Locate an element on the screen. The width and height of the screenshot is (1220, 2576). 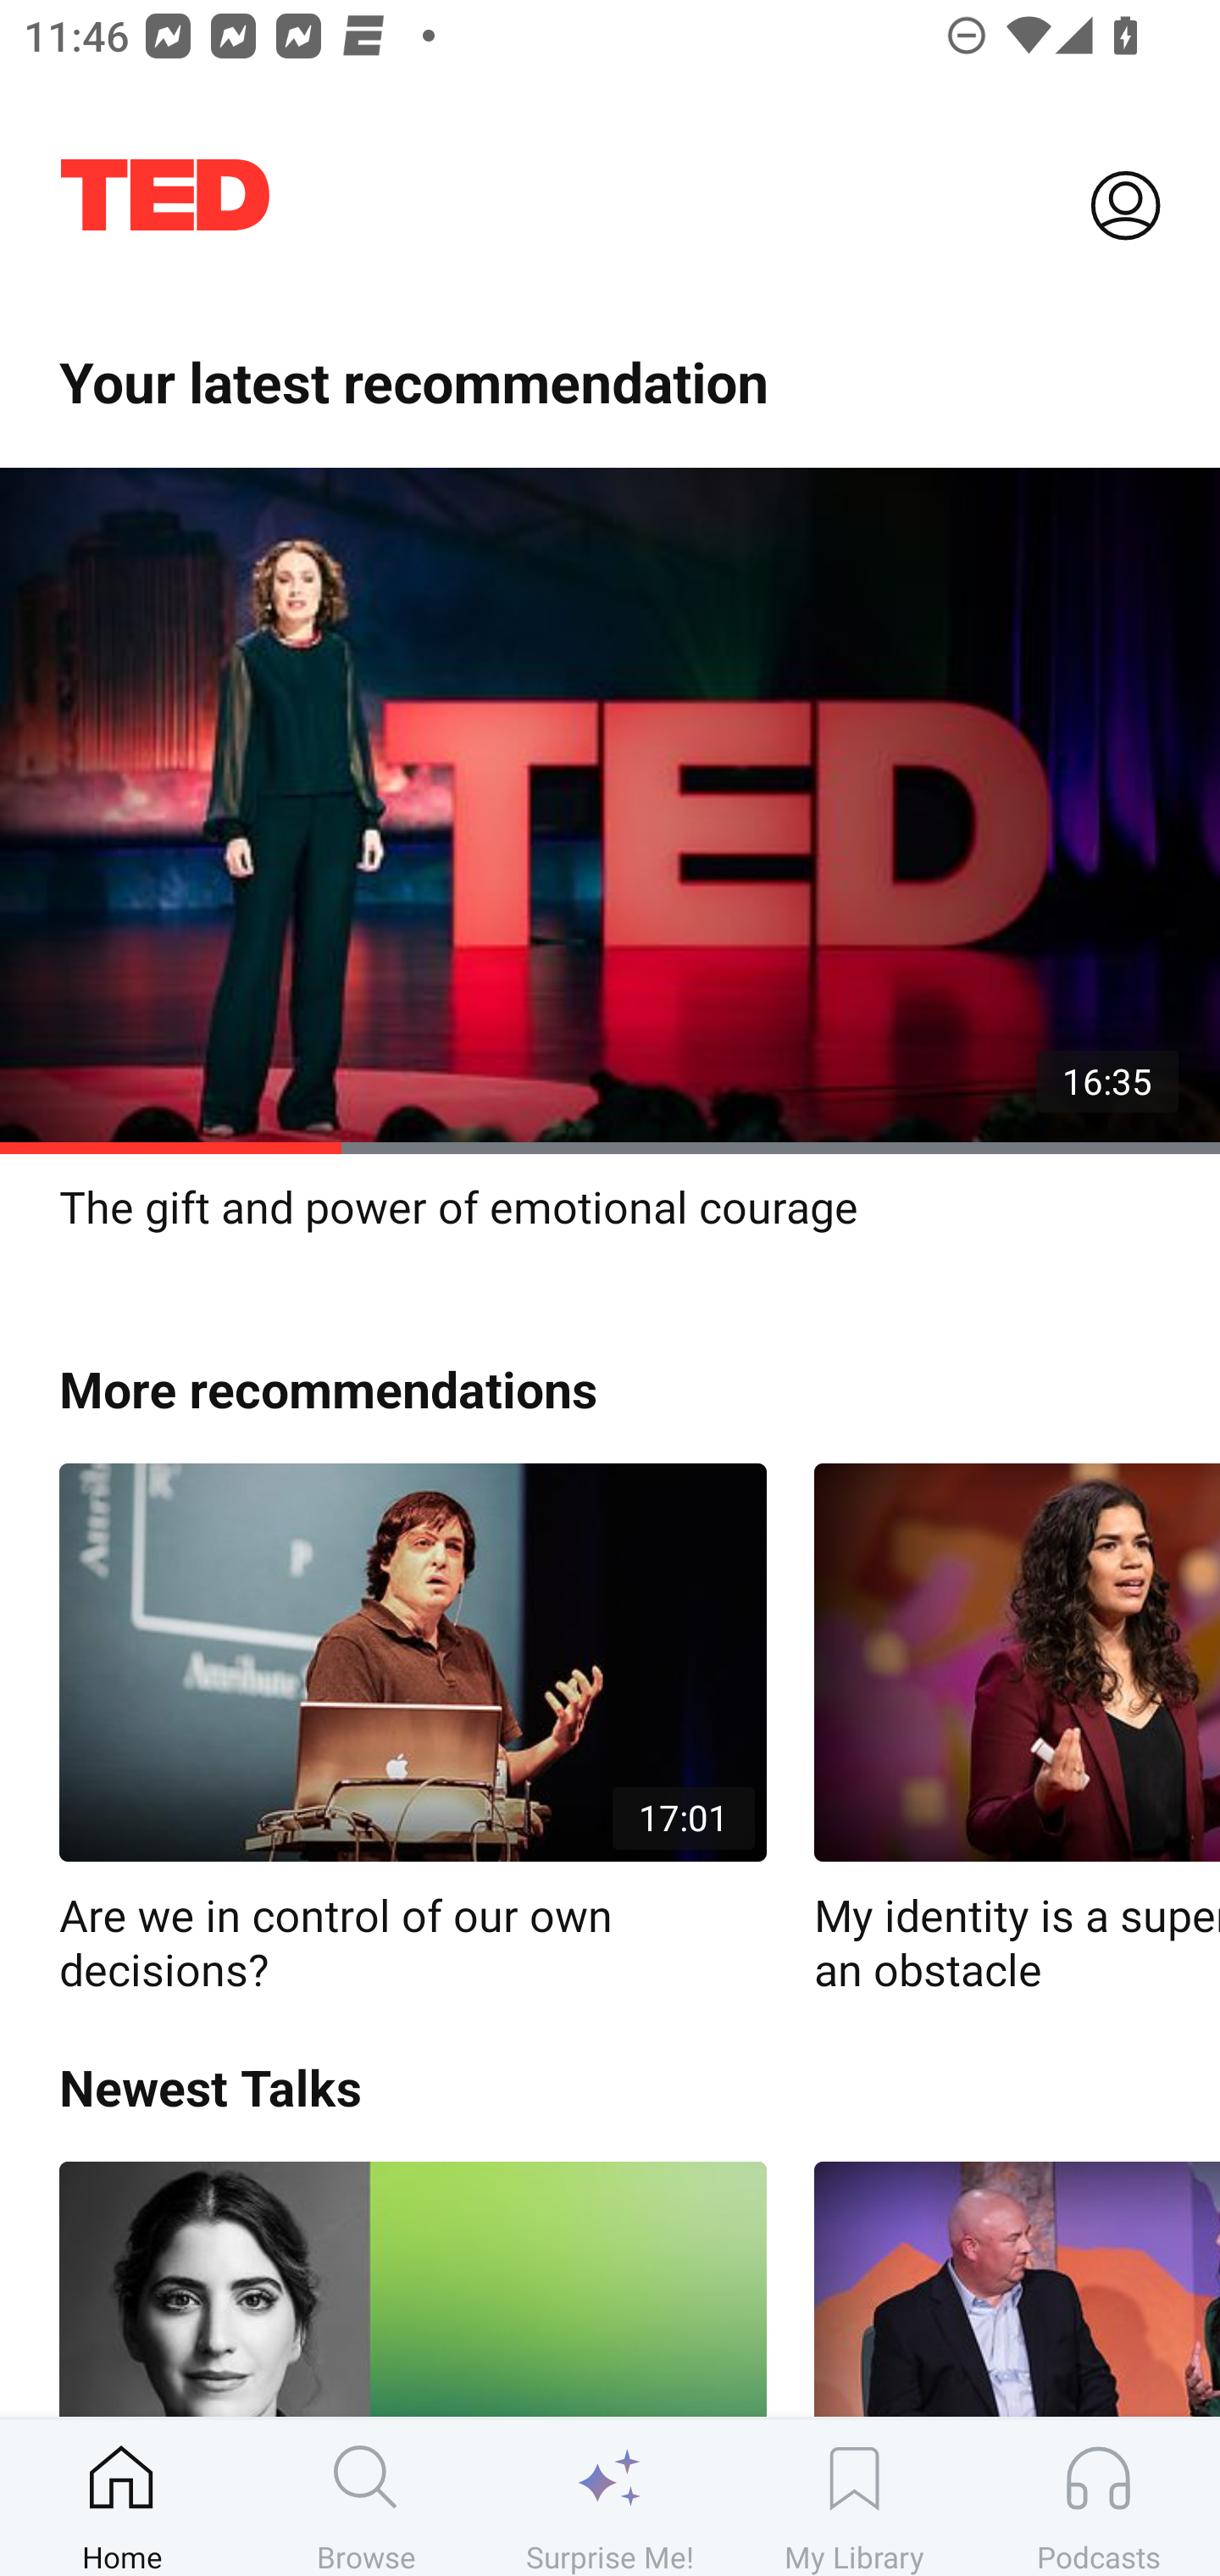
Surprise Me! is located at coordinates (610, 2497).